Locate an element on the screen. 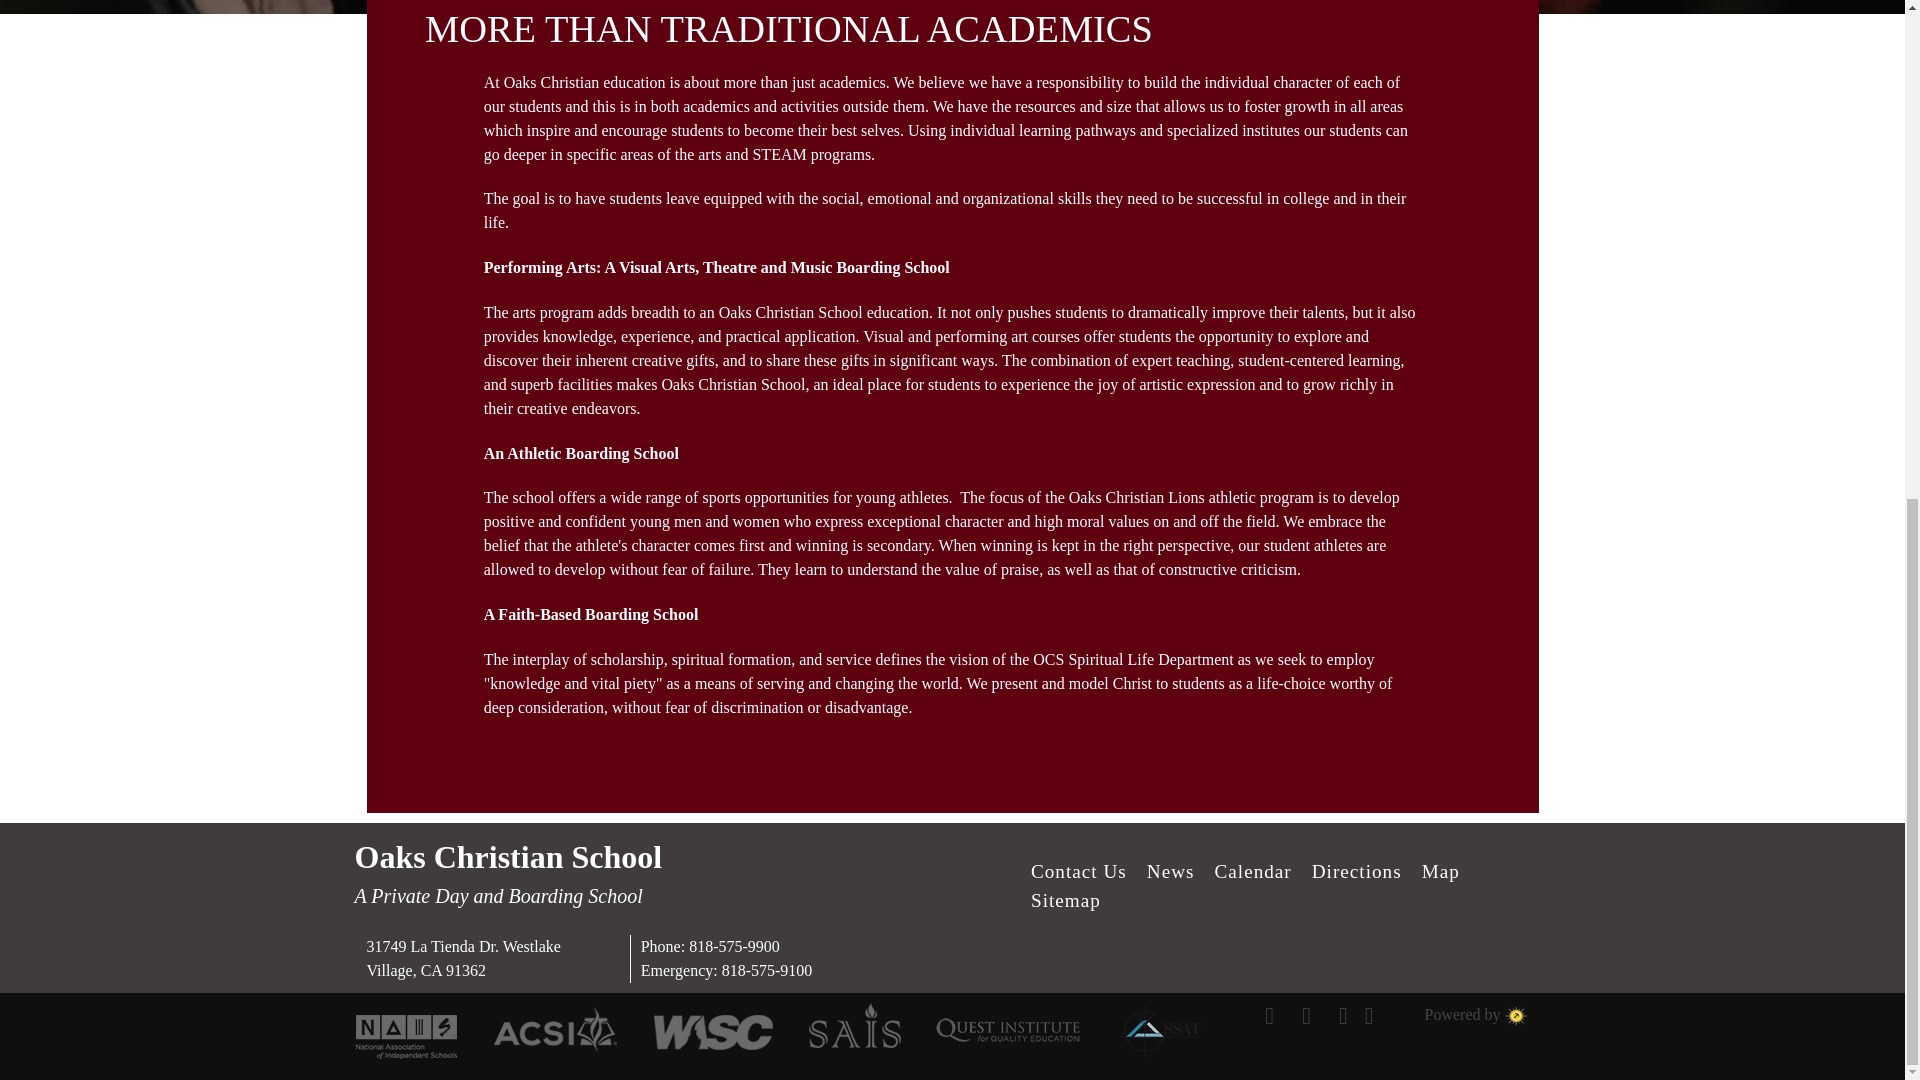 Image resolution: width=1920 pixels, height=1080 pixels. Map is located at coordinates (1440, 871).